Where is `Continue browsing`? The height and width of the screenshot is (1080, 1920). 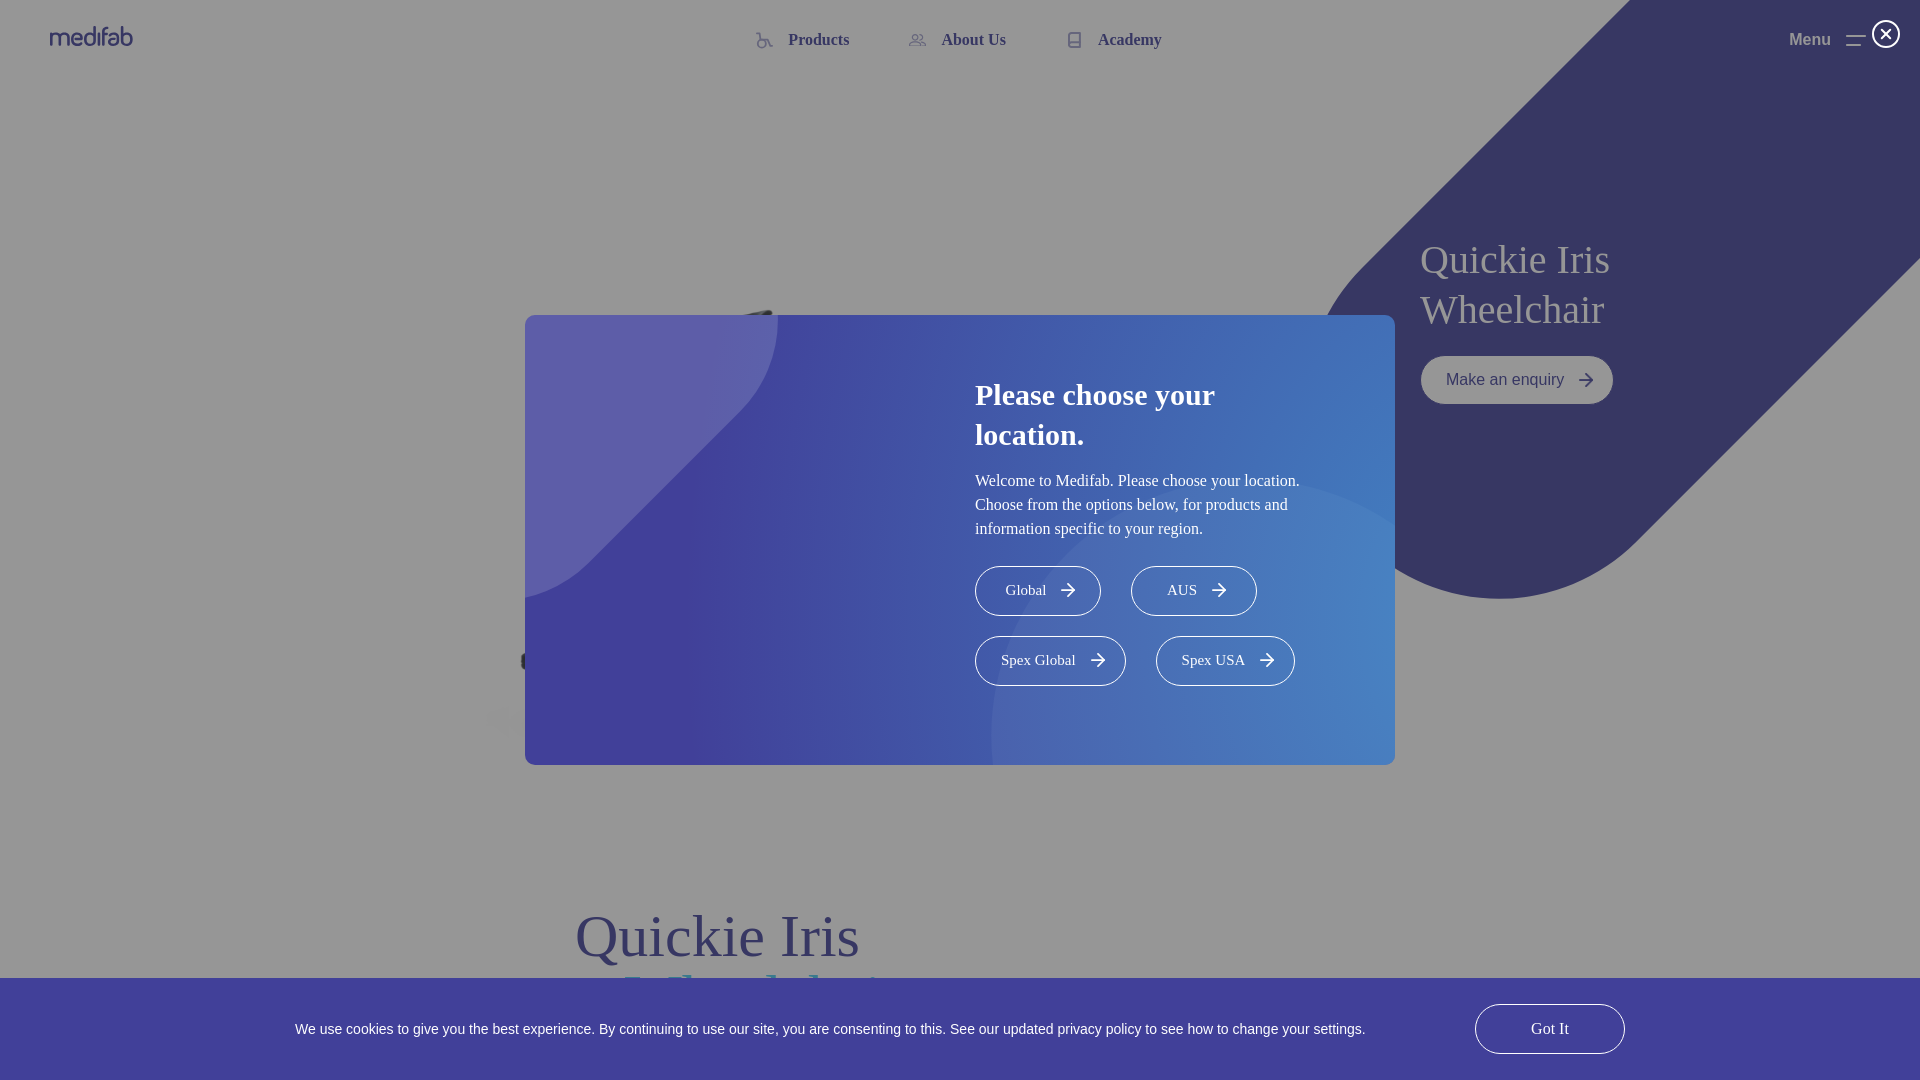 Continue browsing is located at coordinates (1466, 1034).